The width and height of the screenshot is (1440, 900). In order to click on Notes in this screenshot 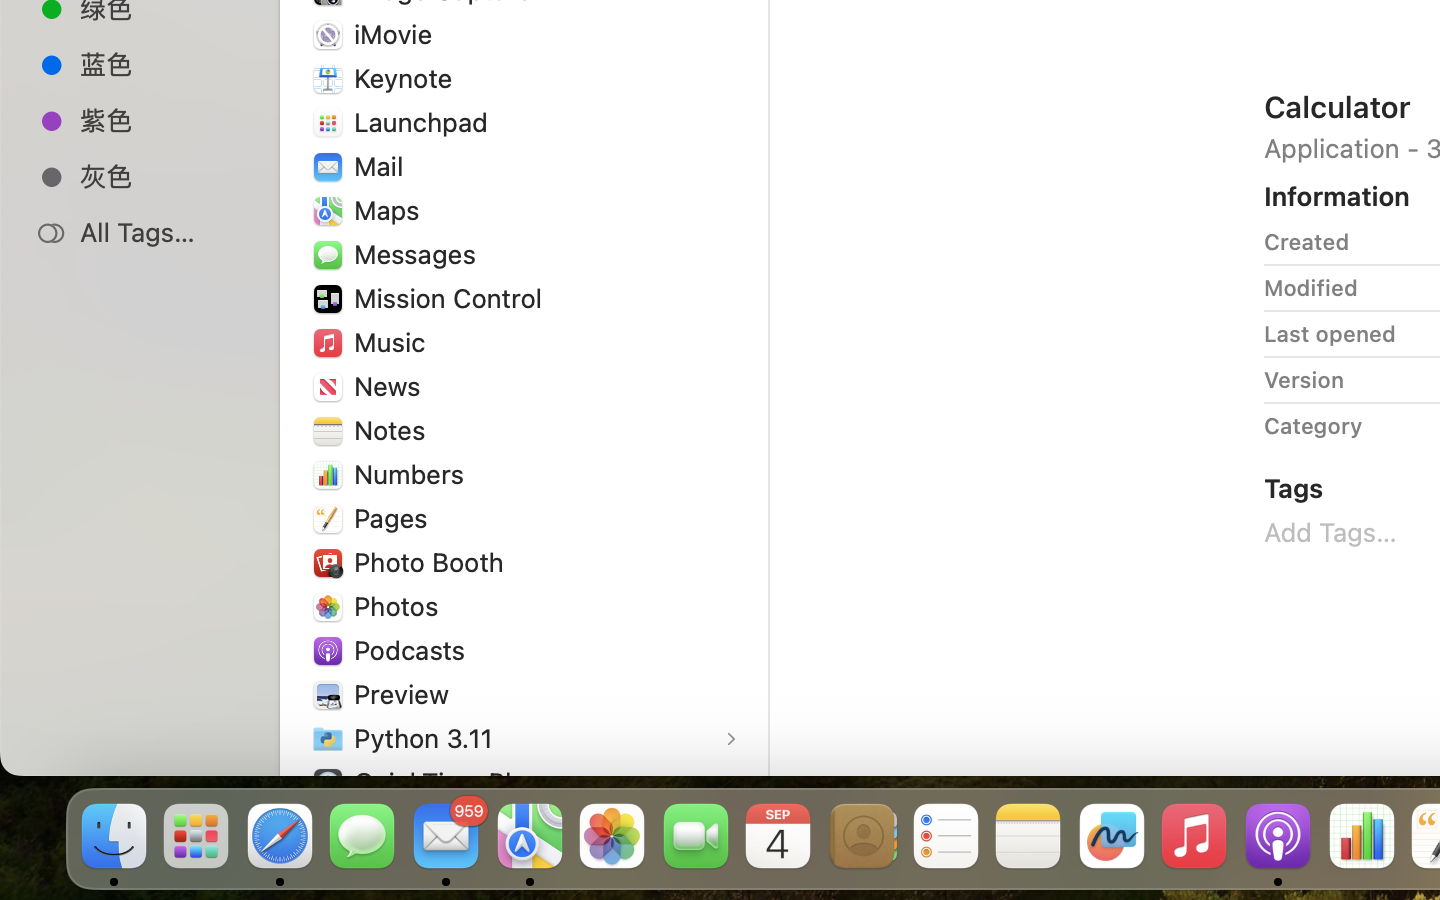, I will do `click(394, 430)`.